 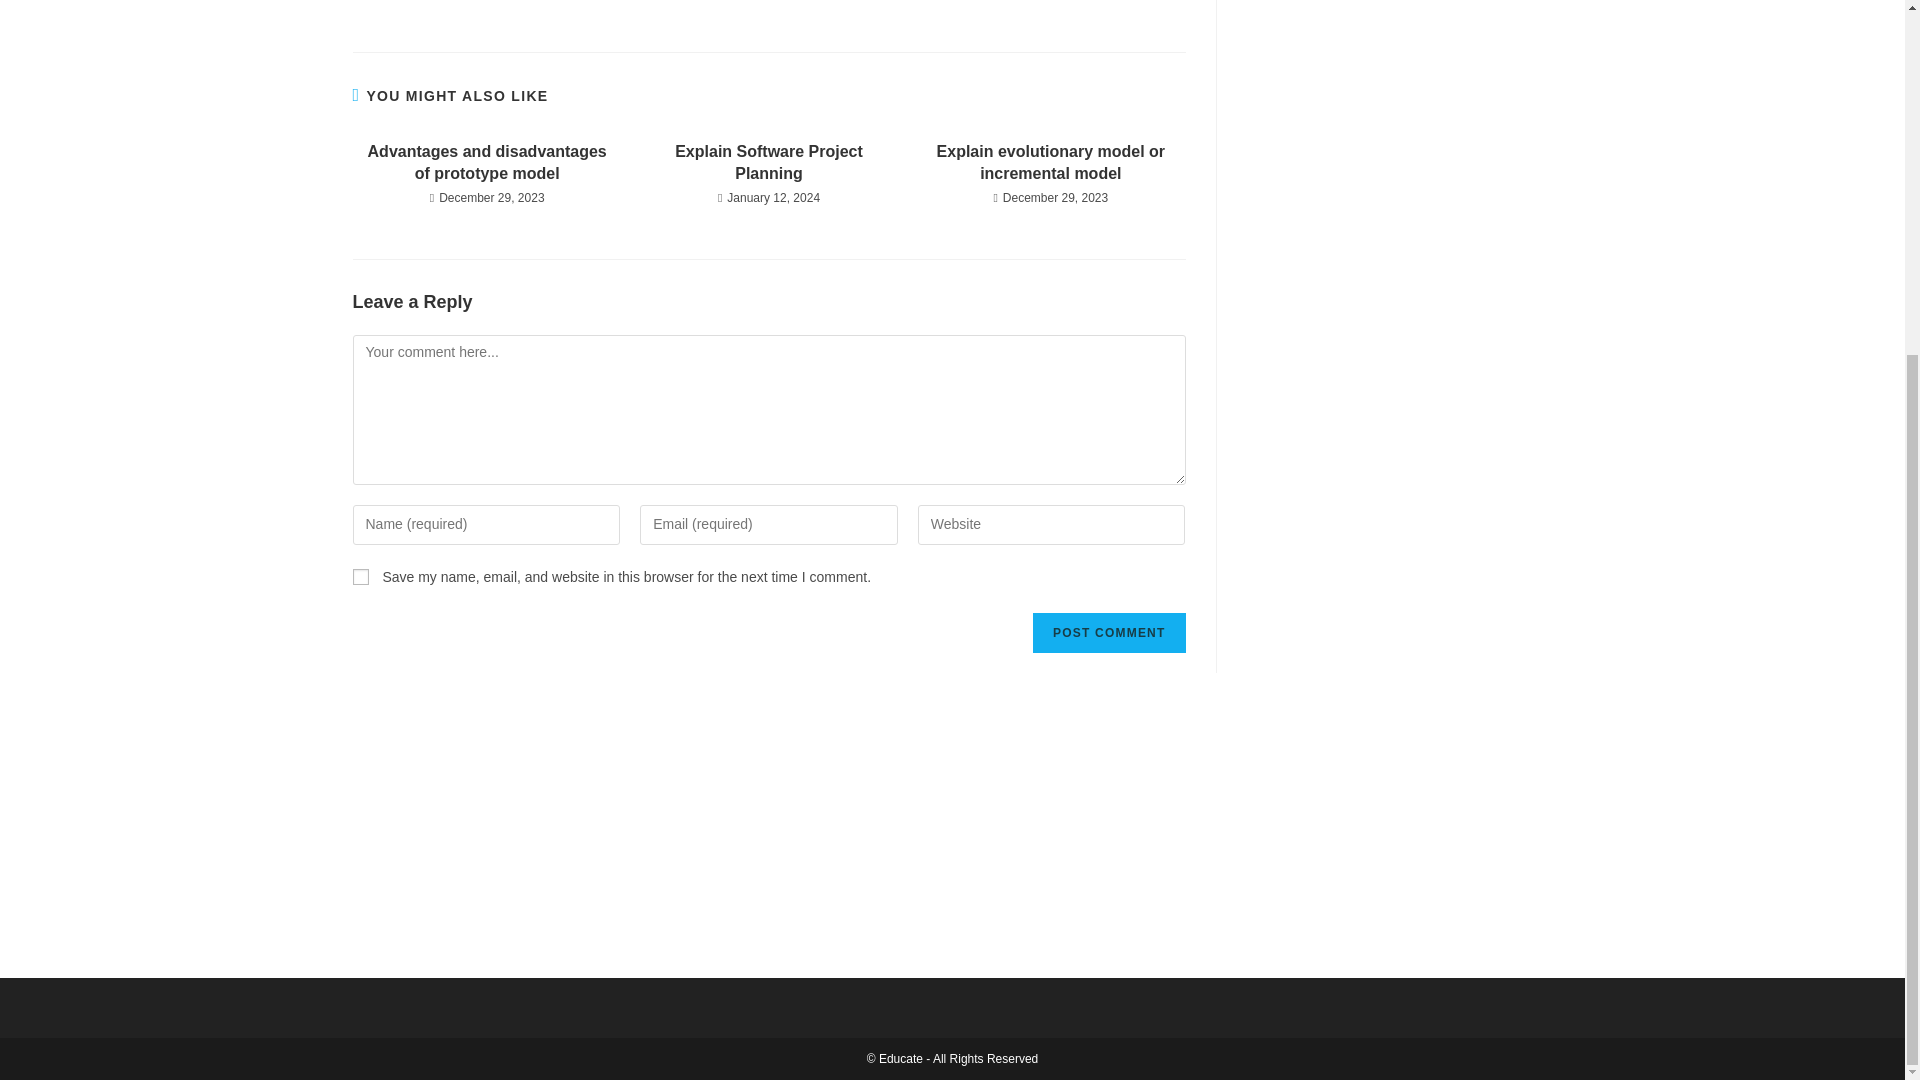 What do you see at coordinates (1050, 163) in the screenshot?
I see `Explain evolutionary model or incremental model` at bounding box center [1050, 163].